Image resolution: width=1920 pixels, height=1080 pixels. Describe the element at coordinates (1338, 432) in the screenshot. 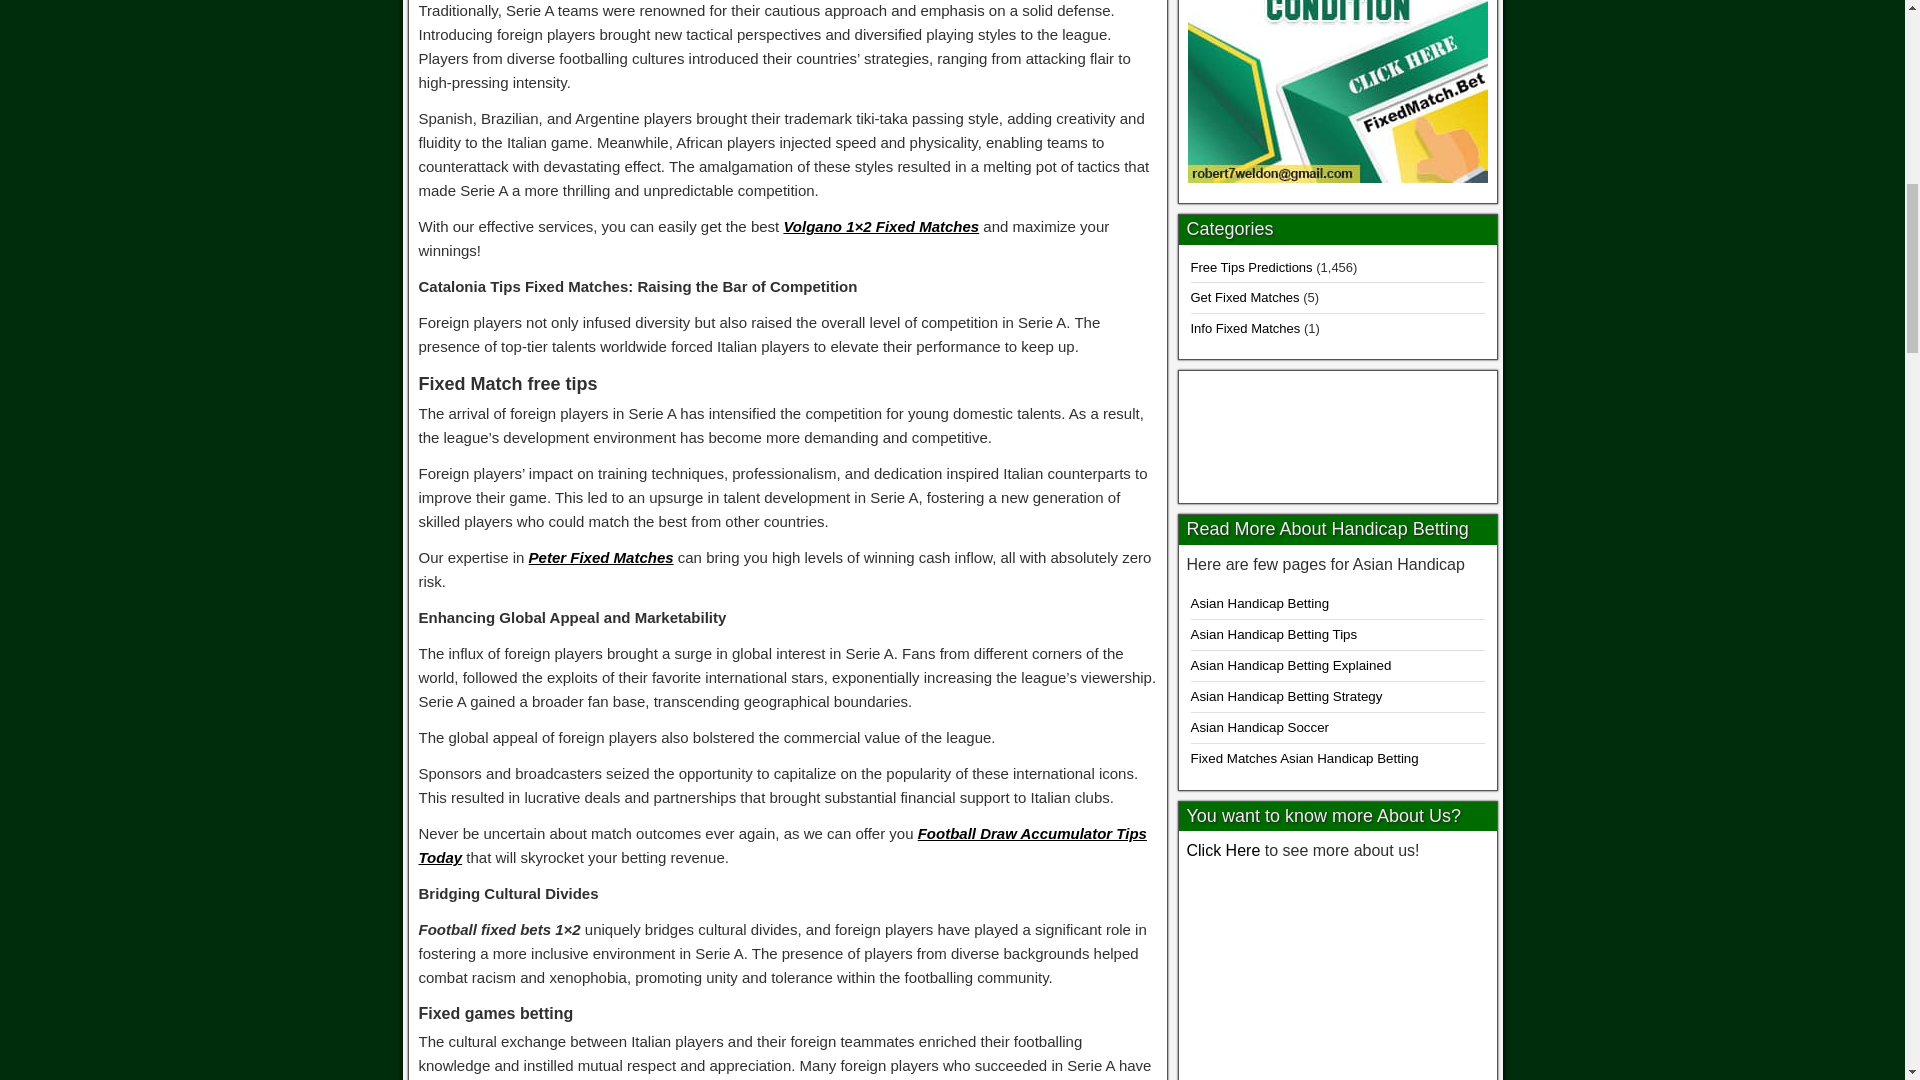

I see `fixed matches 1x2` at that location.